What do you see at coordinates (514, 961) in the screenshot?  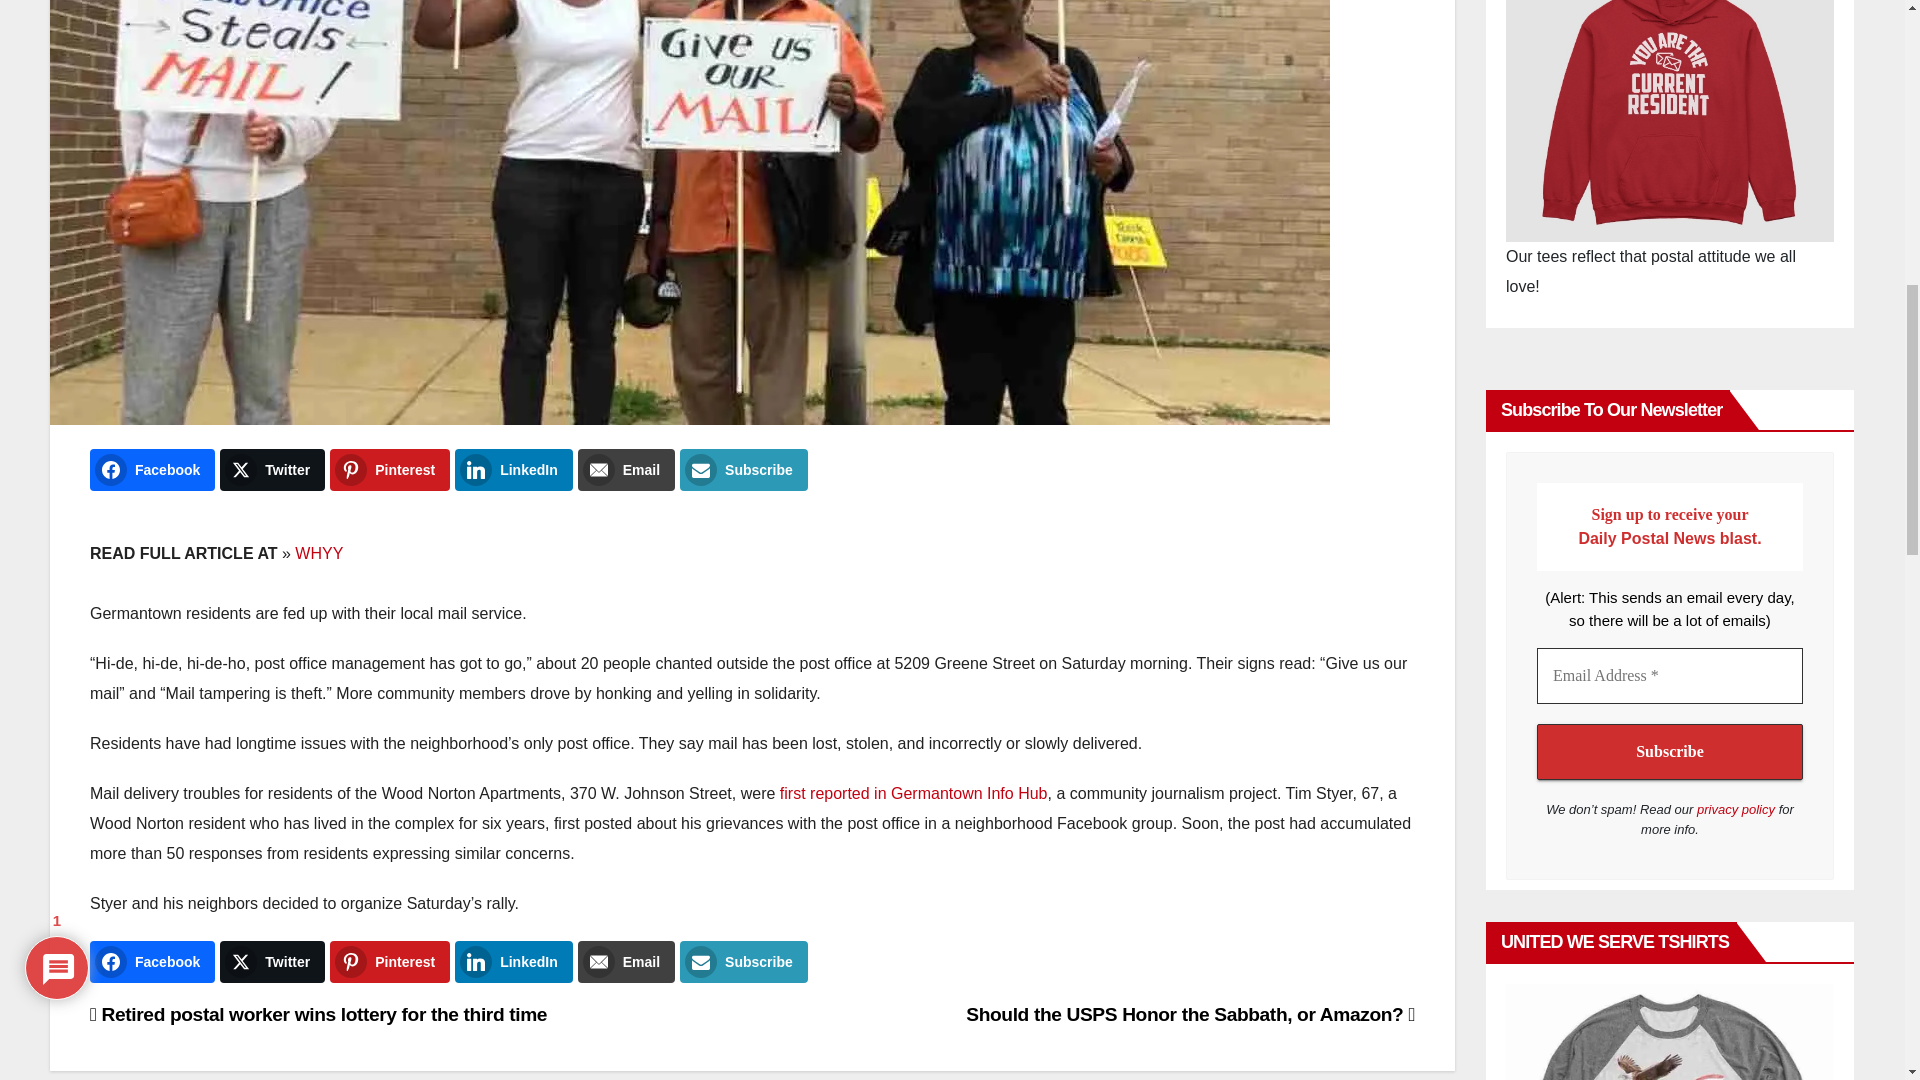 I see `LinkedIn` at bounding box center [514, 961].